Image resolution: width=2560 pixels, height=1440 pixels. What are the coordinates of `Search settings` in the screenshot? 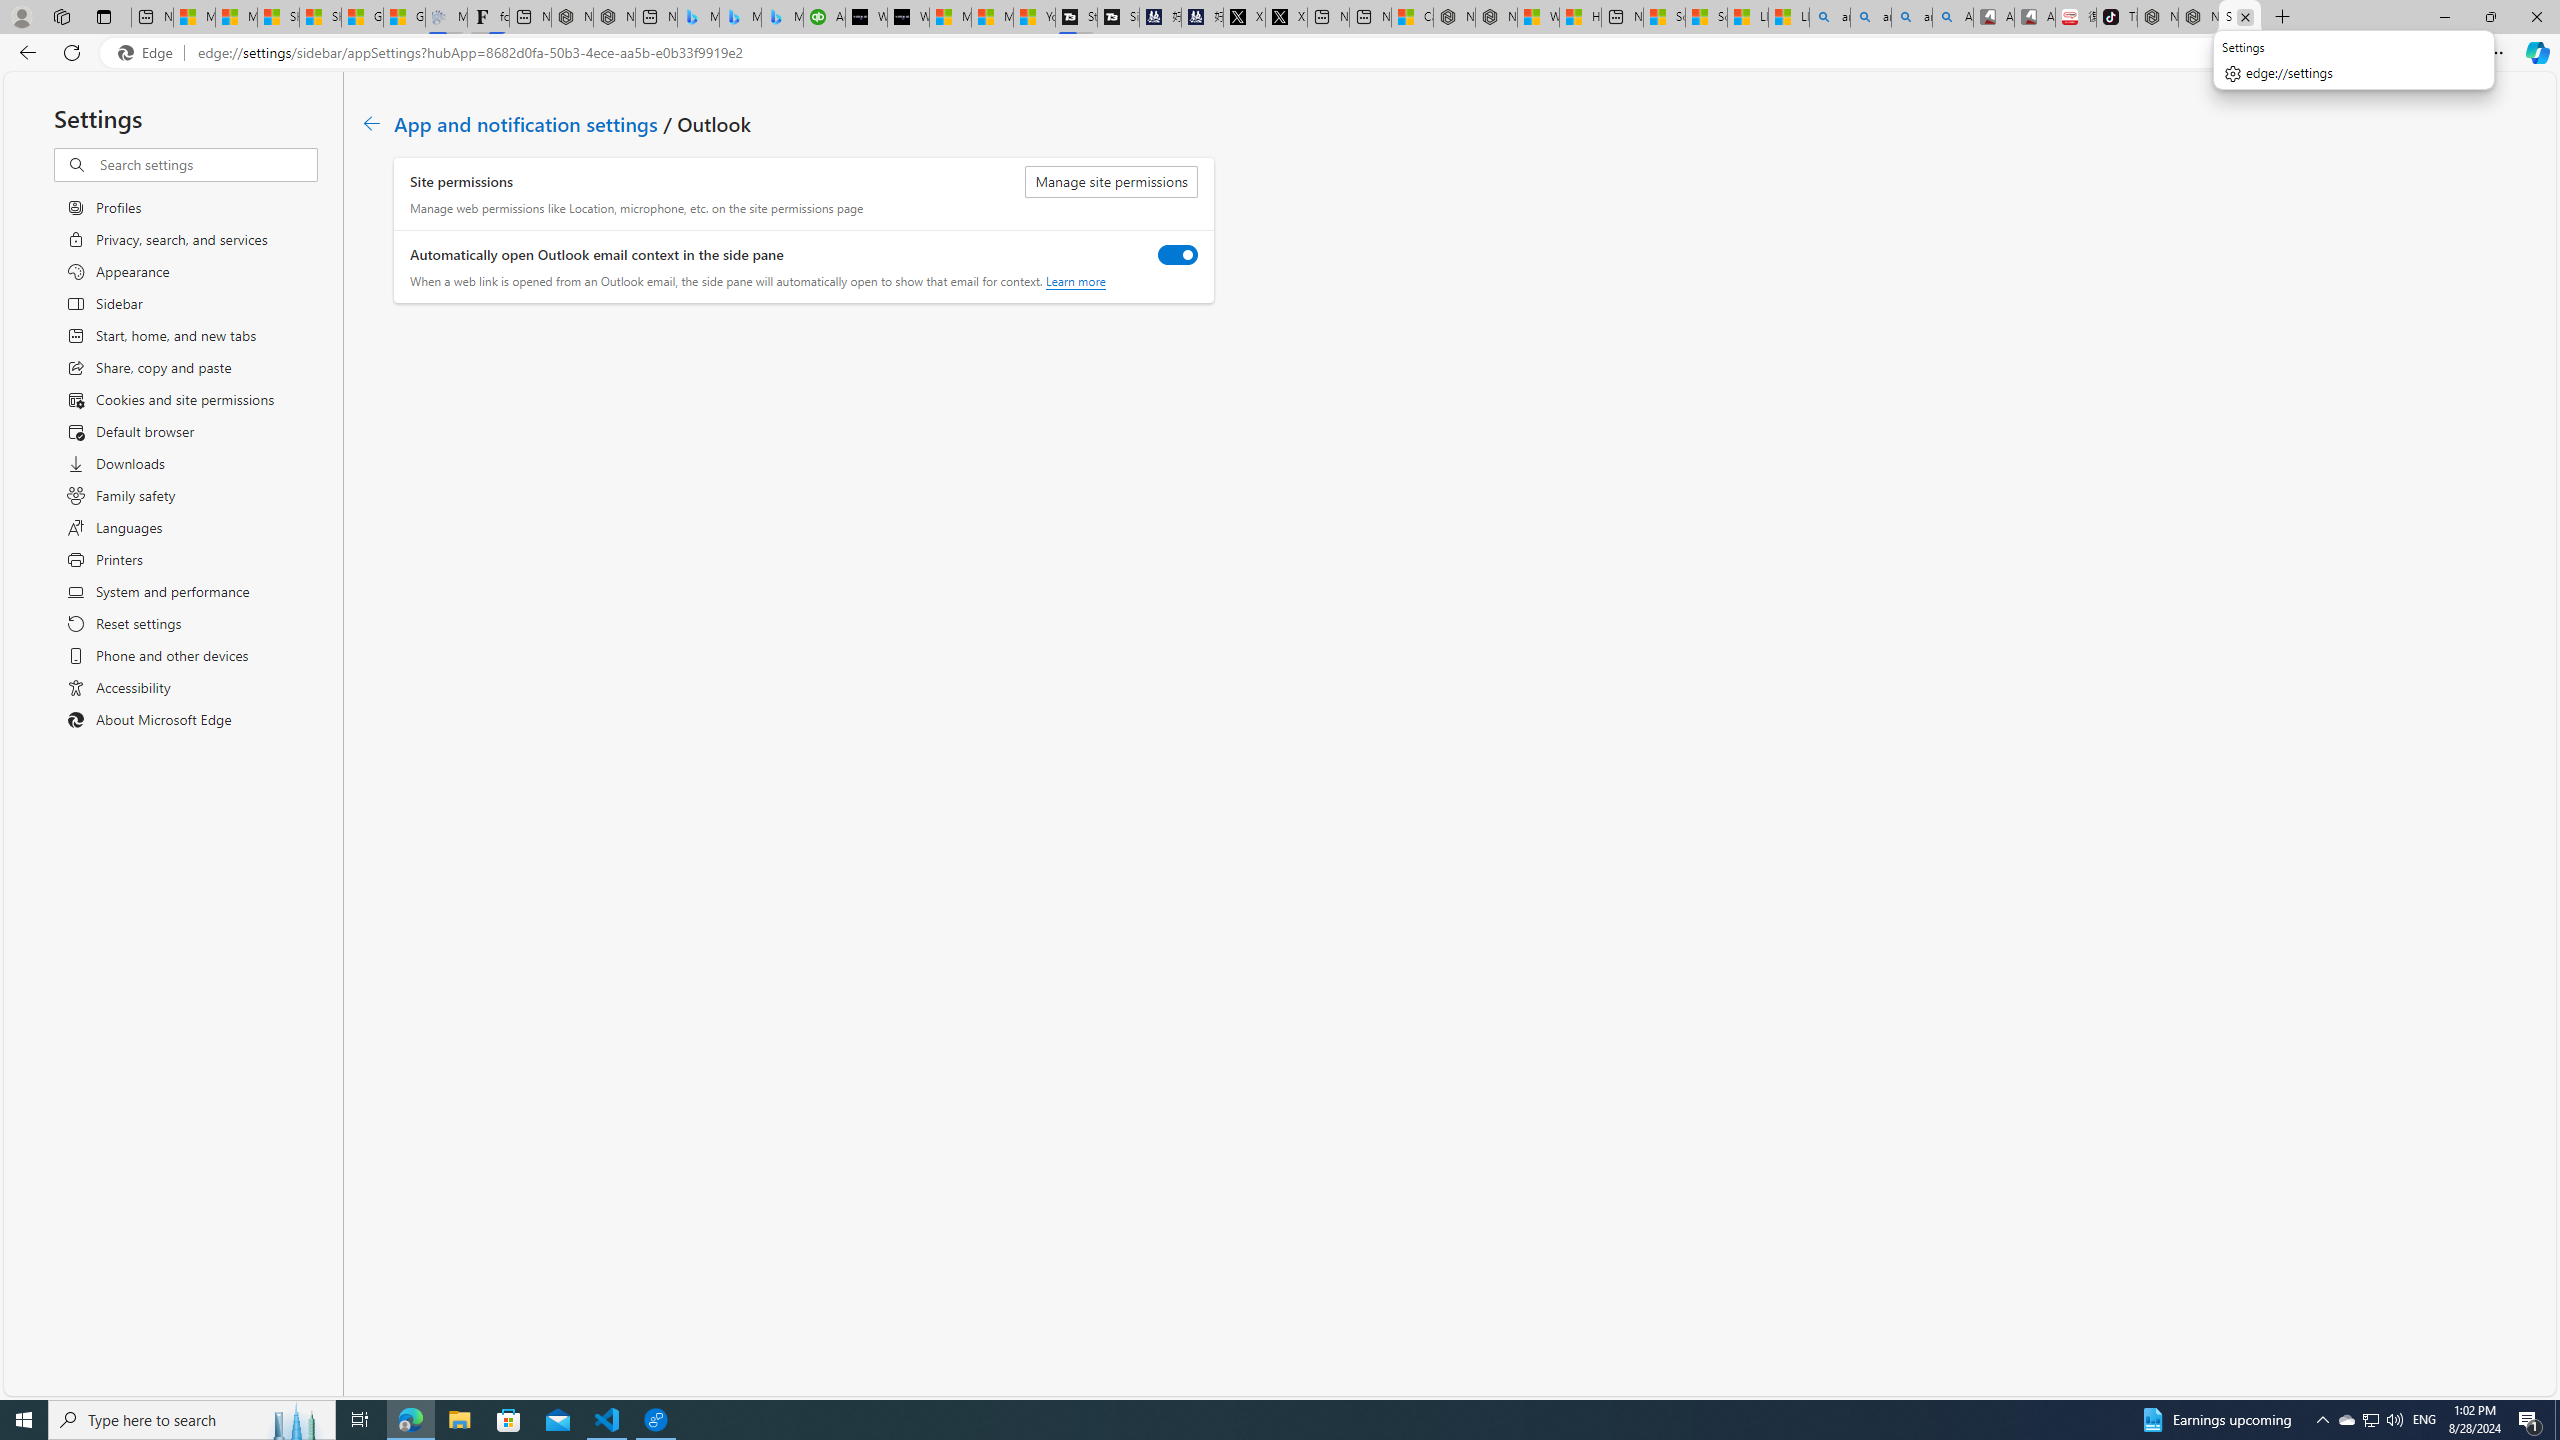 It's located at (206, 164).